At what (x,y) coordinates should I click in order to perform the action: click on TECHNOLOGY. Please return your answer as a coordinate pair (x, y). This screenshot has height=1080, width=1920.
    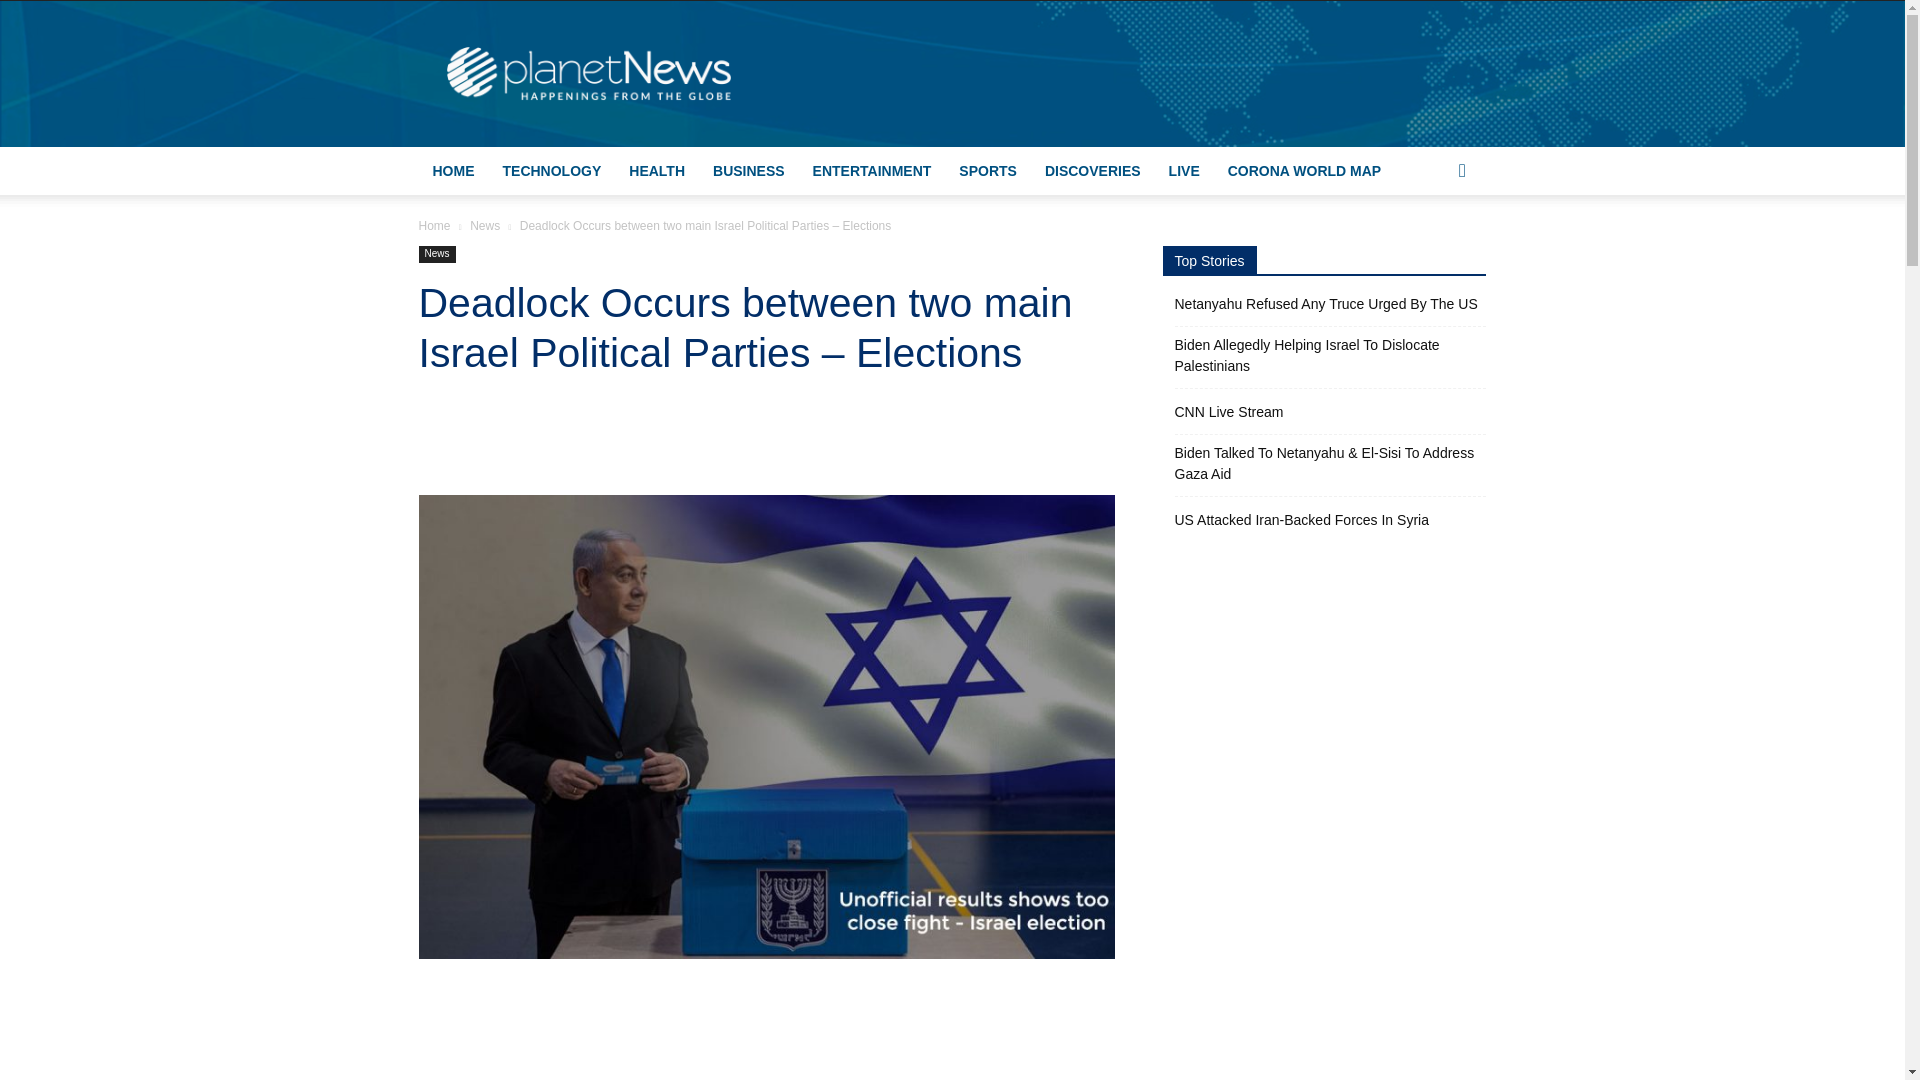
    Looking at the image, I should click on (550, 170).